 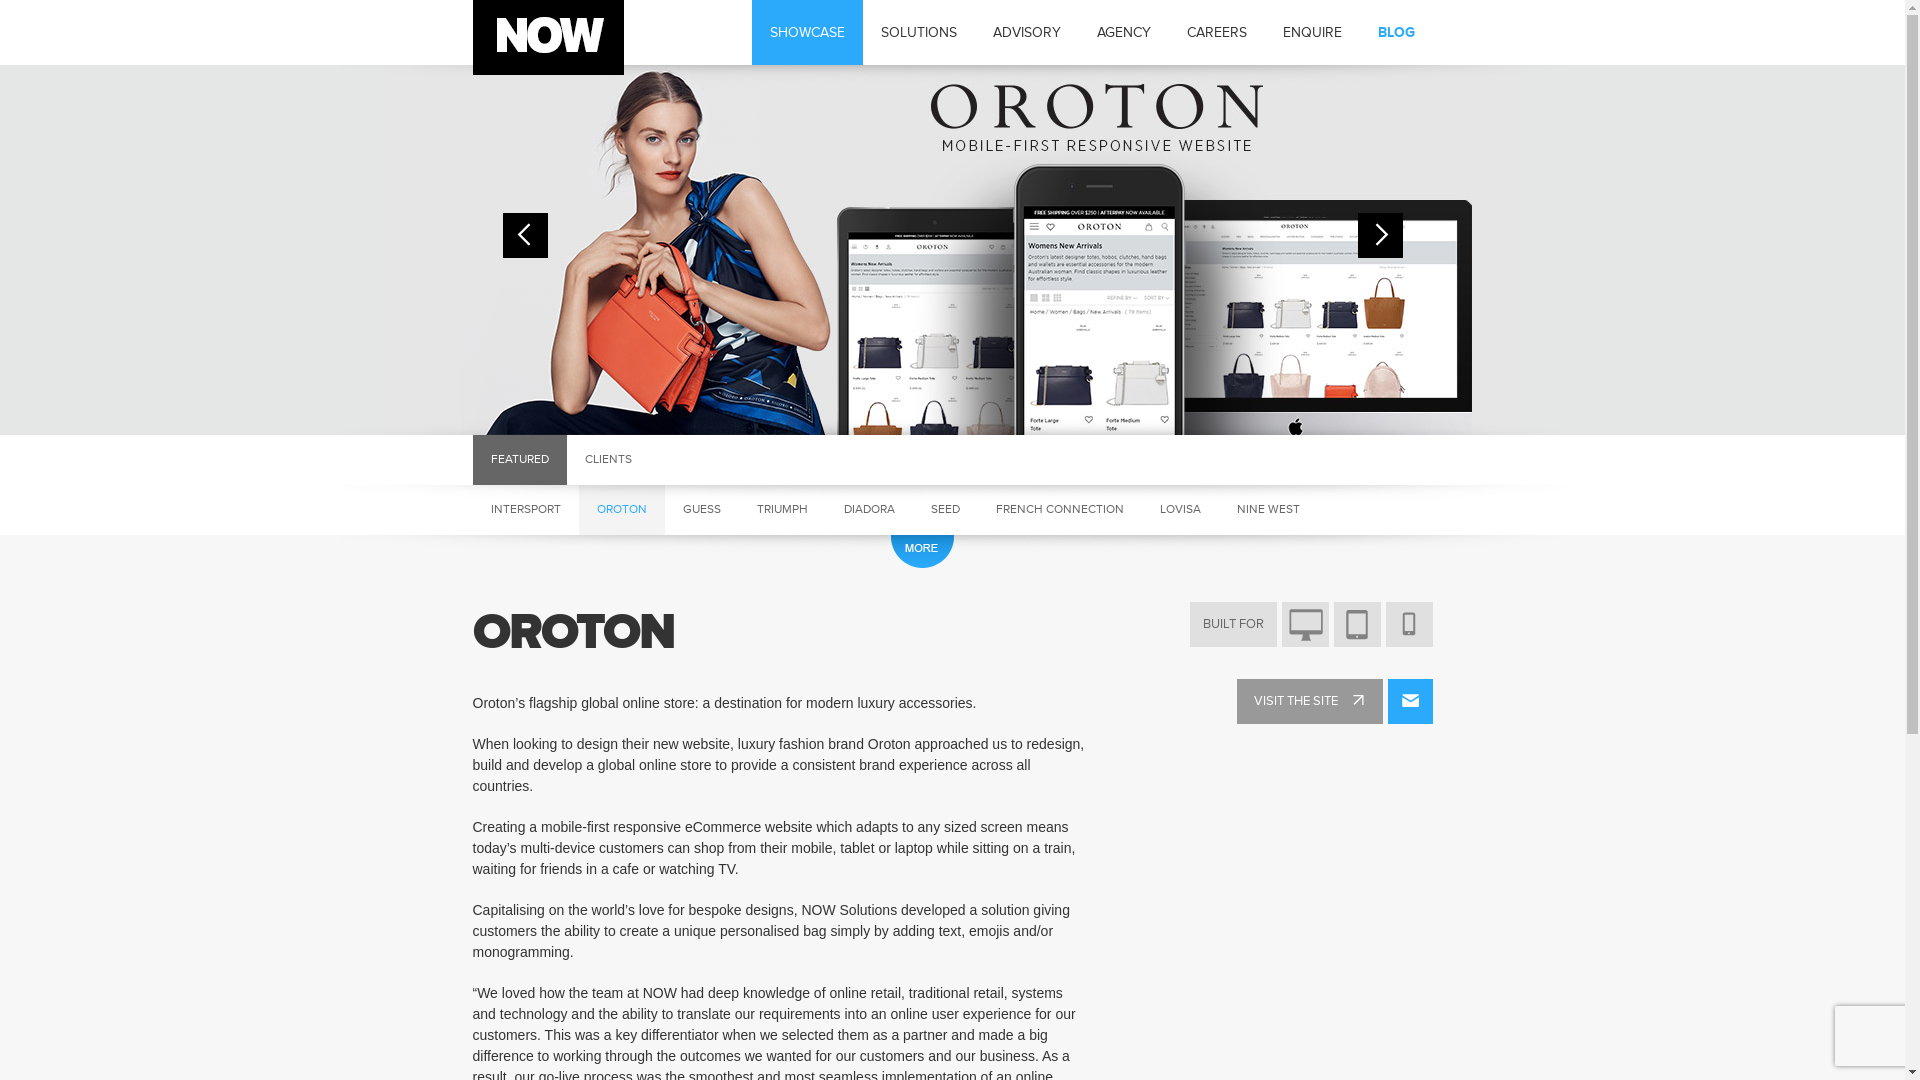 What do you see at coordinates (870, 510) in the screenshot?
I see `DIADORA` at bounding box center [870, 510].